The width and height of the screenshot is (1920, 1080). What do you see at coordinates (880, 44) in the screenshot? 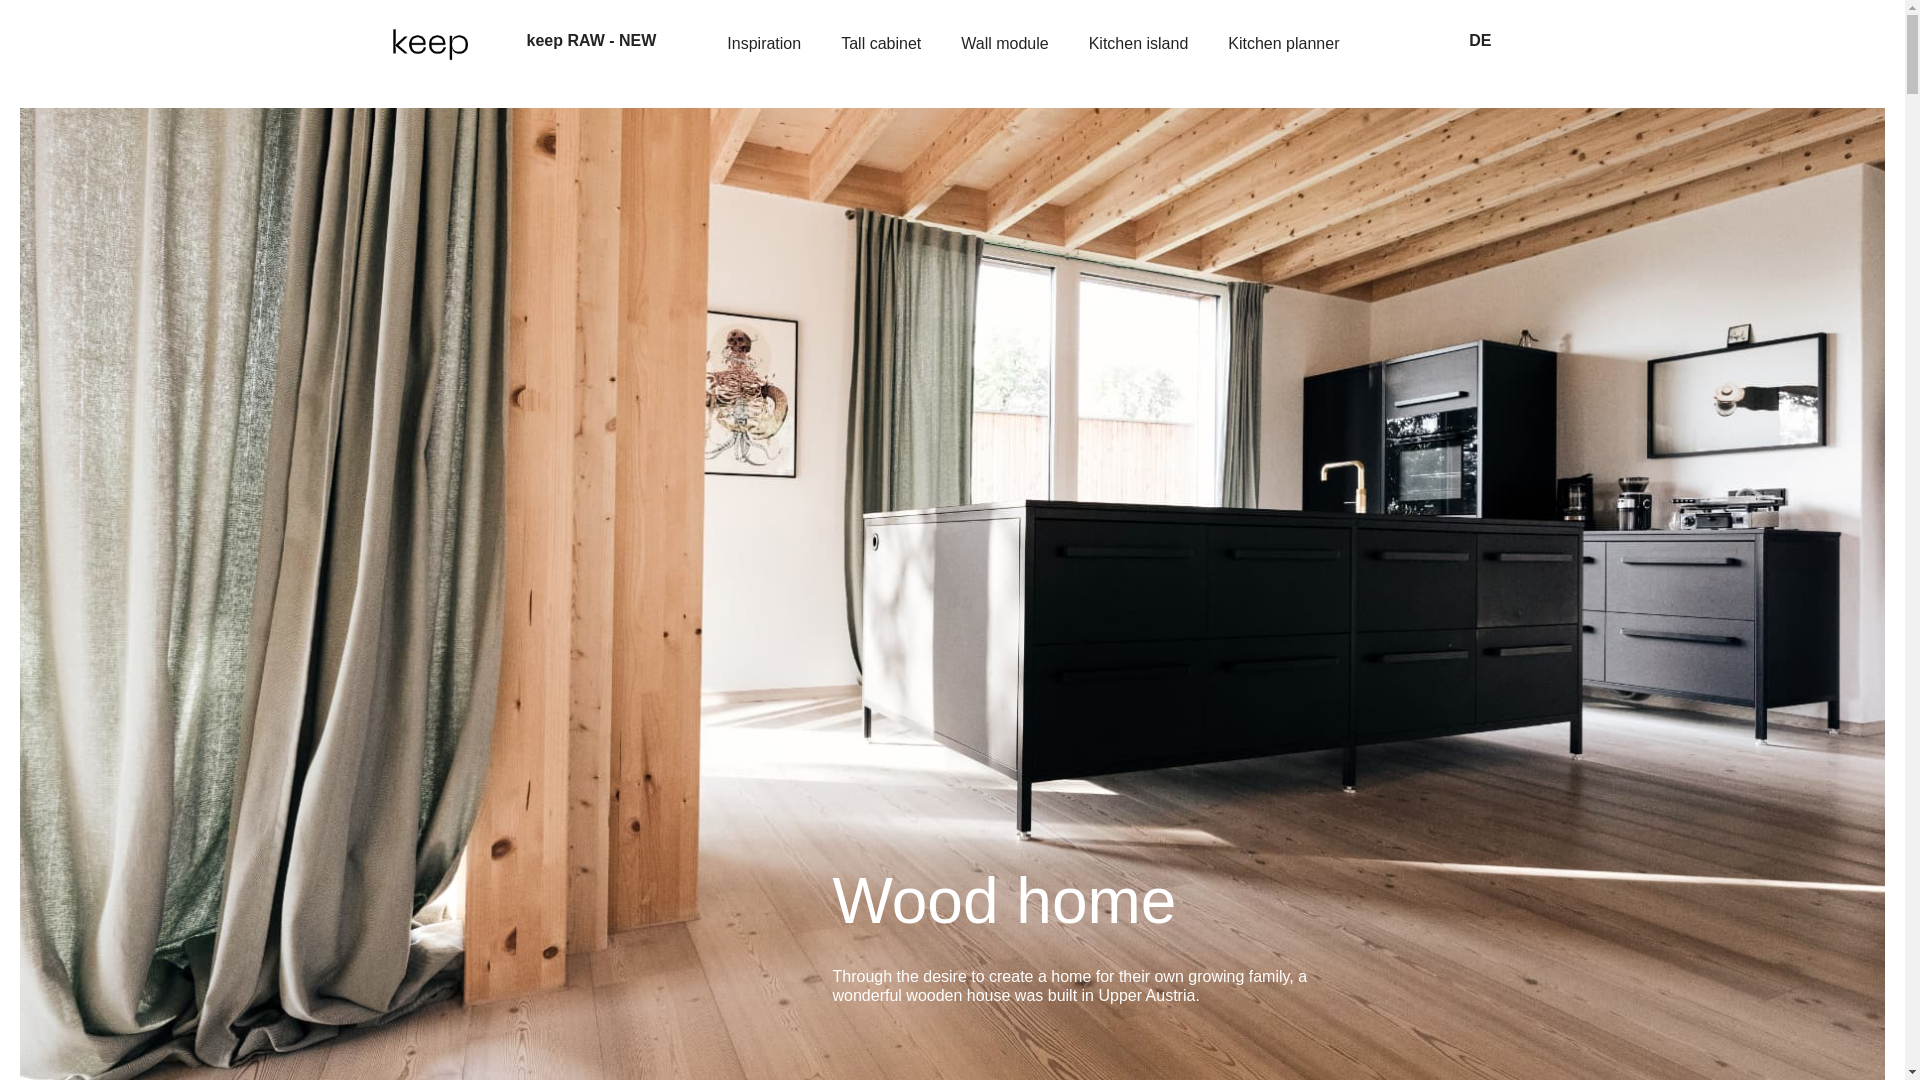
I see `Tall cabinet` at bounding box center [880, 44].